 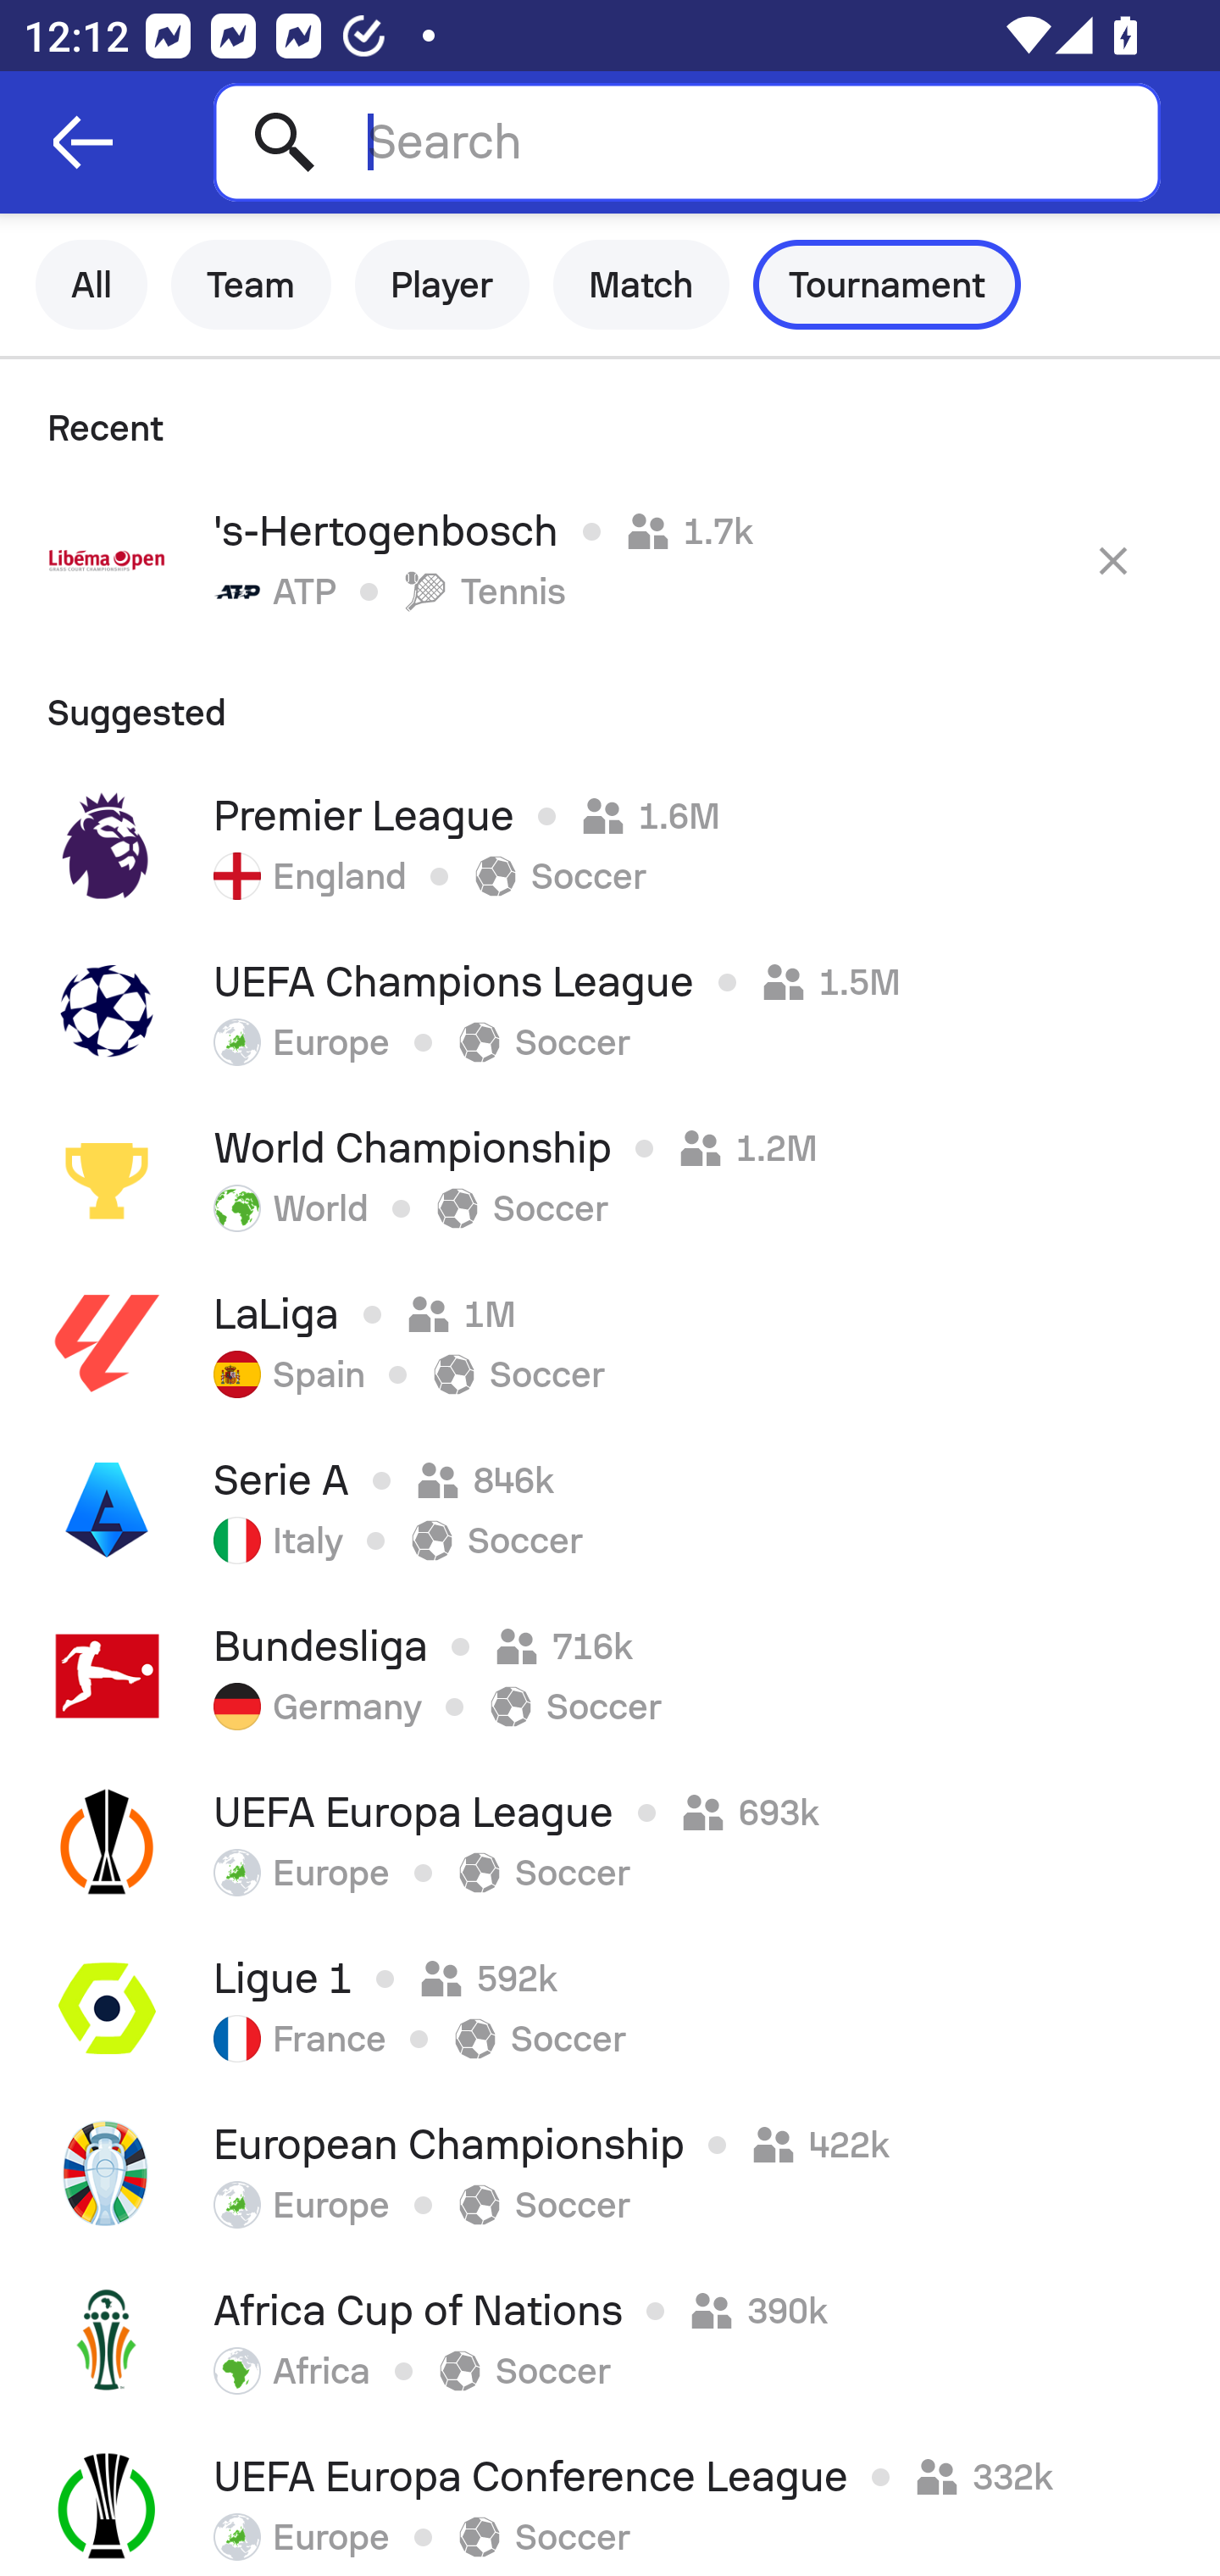 What do you see at coordinates (610, 1343) in the screenshot?
I see `LaLiga 1M Spain Soccer` at bounding box center [610, 1343].